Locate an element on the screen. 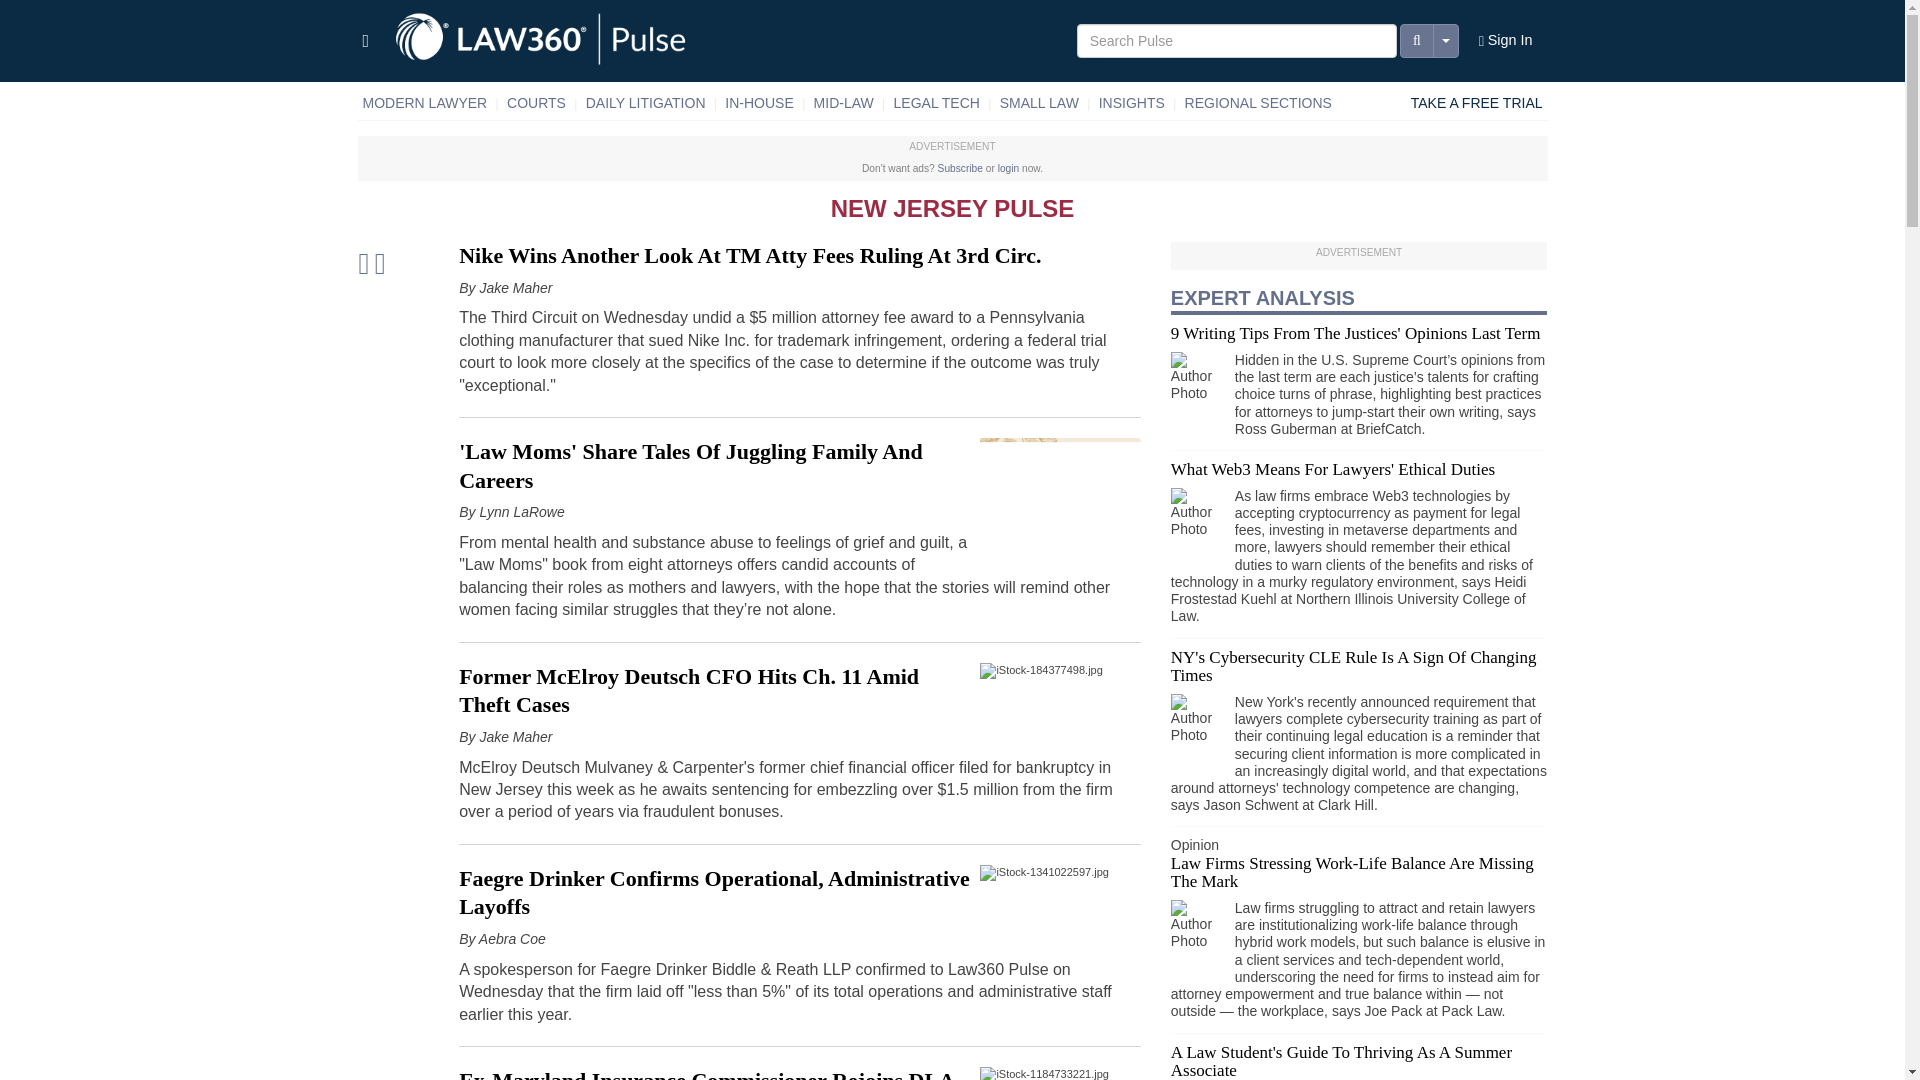  Legal Tech is located at coordinates (936, 103).